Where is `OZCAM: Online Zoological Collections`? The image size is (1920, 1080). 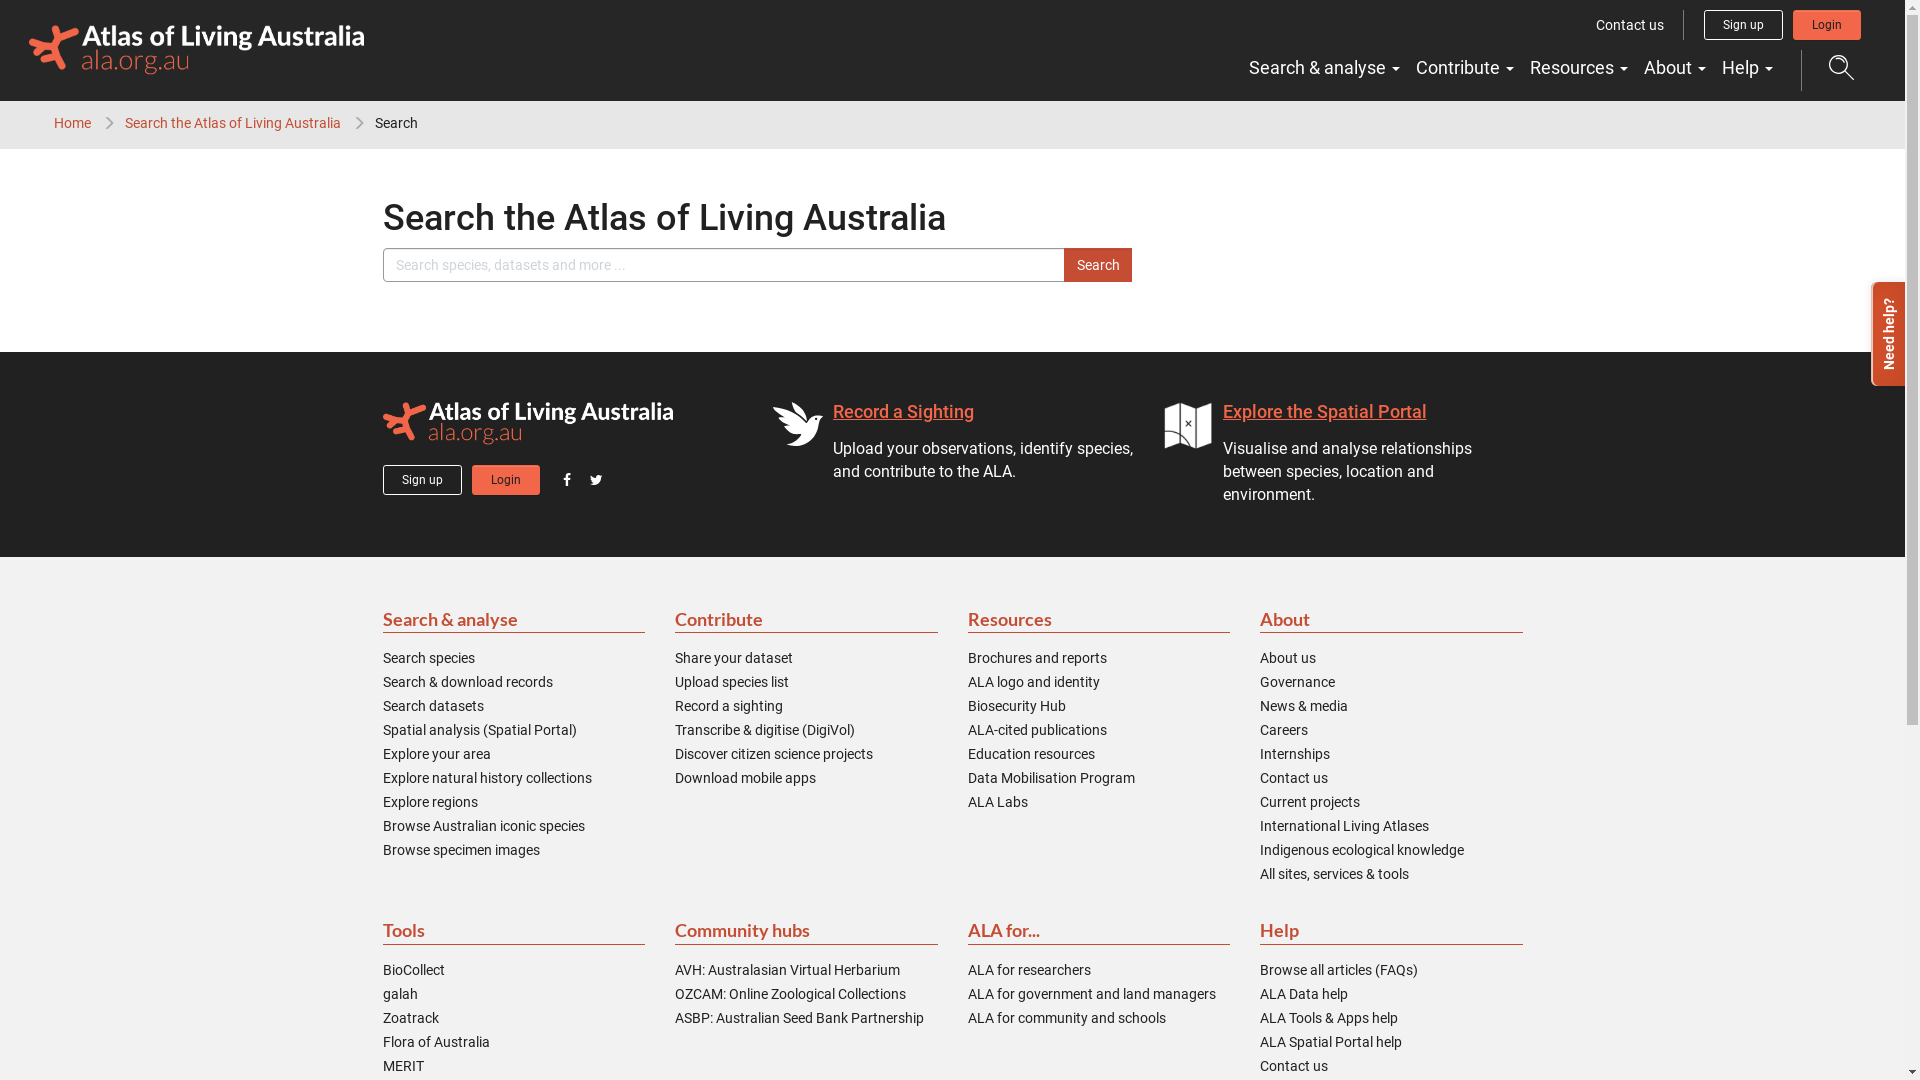
OZCAM: Online Zoological Collections is located at coordinates (790, 994).